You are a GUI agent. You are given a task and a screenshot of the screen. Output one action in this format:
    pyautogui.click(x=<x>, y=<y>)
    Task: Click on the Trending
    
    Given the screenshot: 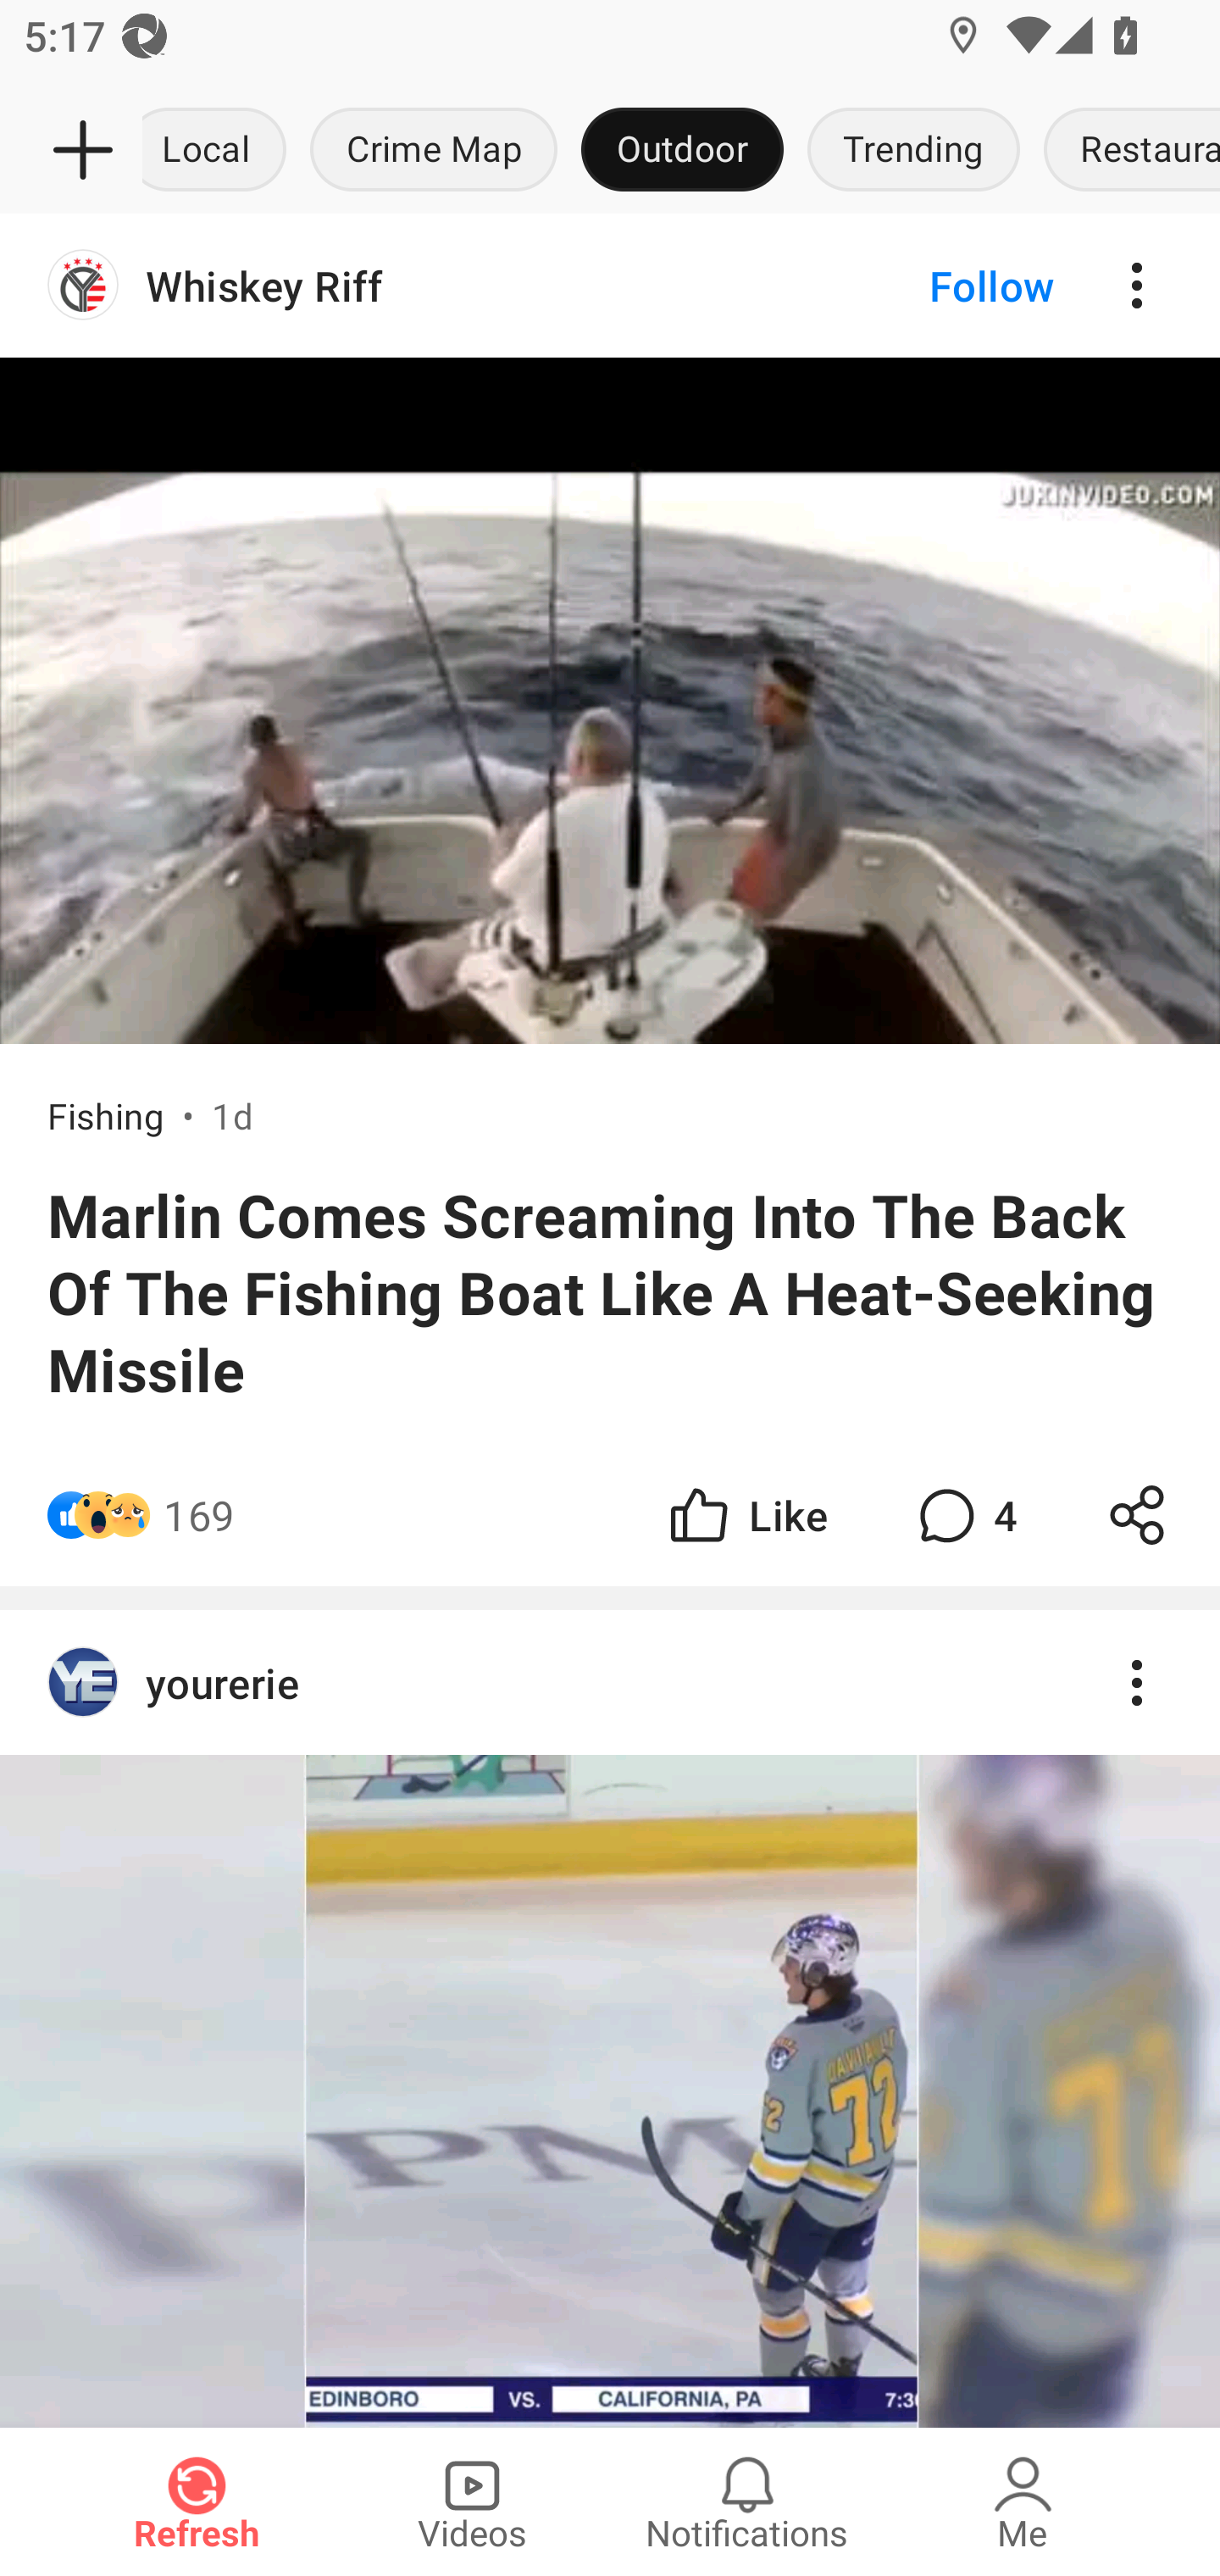 What is the action you would take?
    pyautogui.click(x=913, y=151)
    